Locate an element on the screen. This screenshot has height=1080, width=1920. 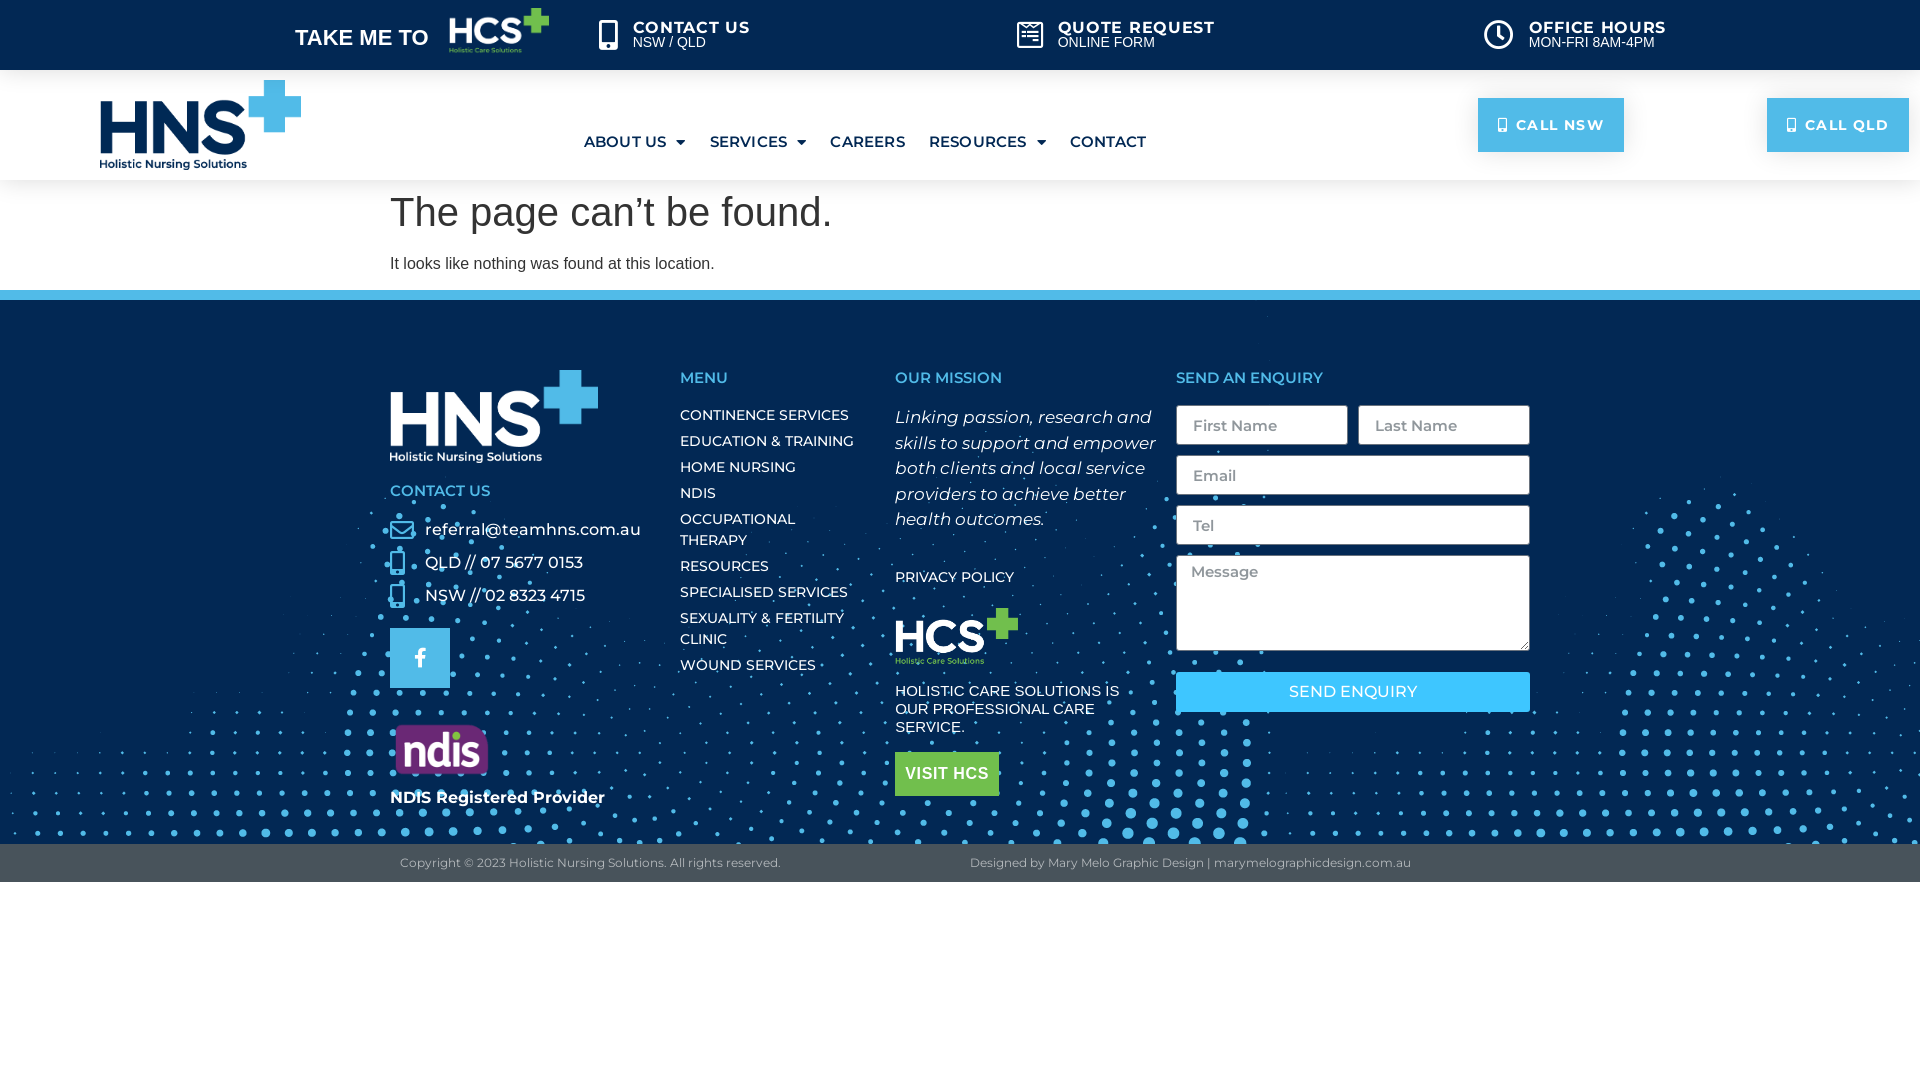
CONTACT is located at coordinates (1108, 142).